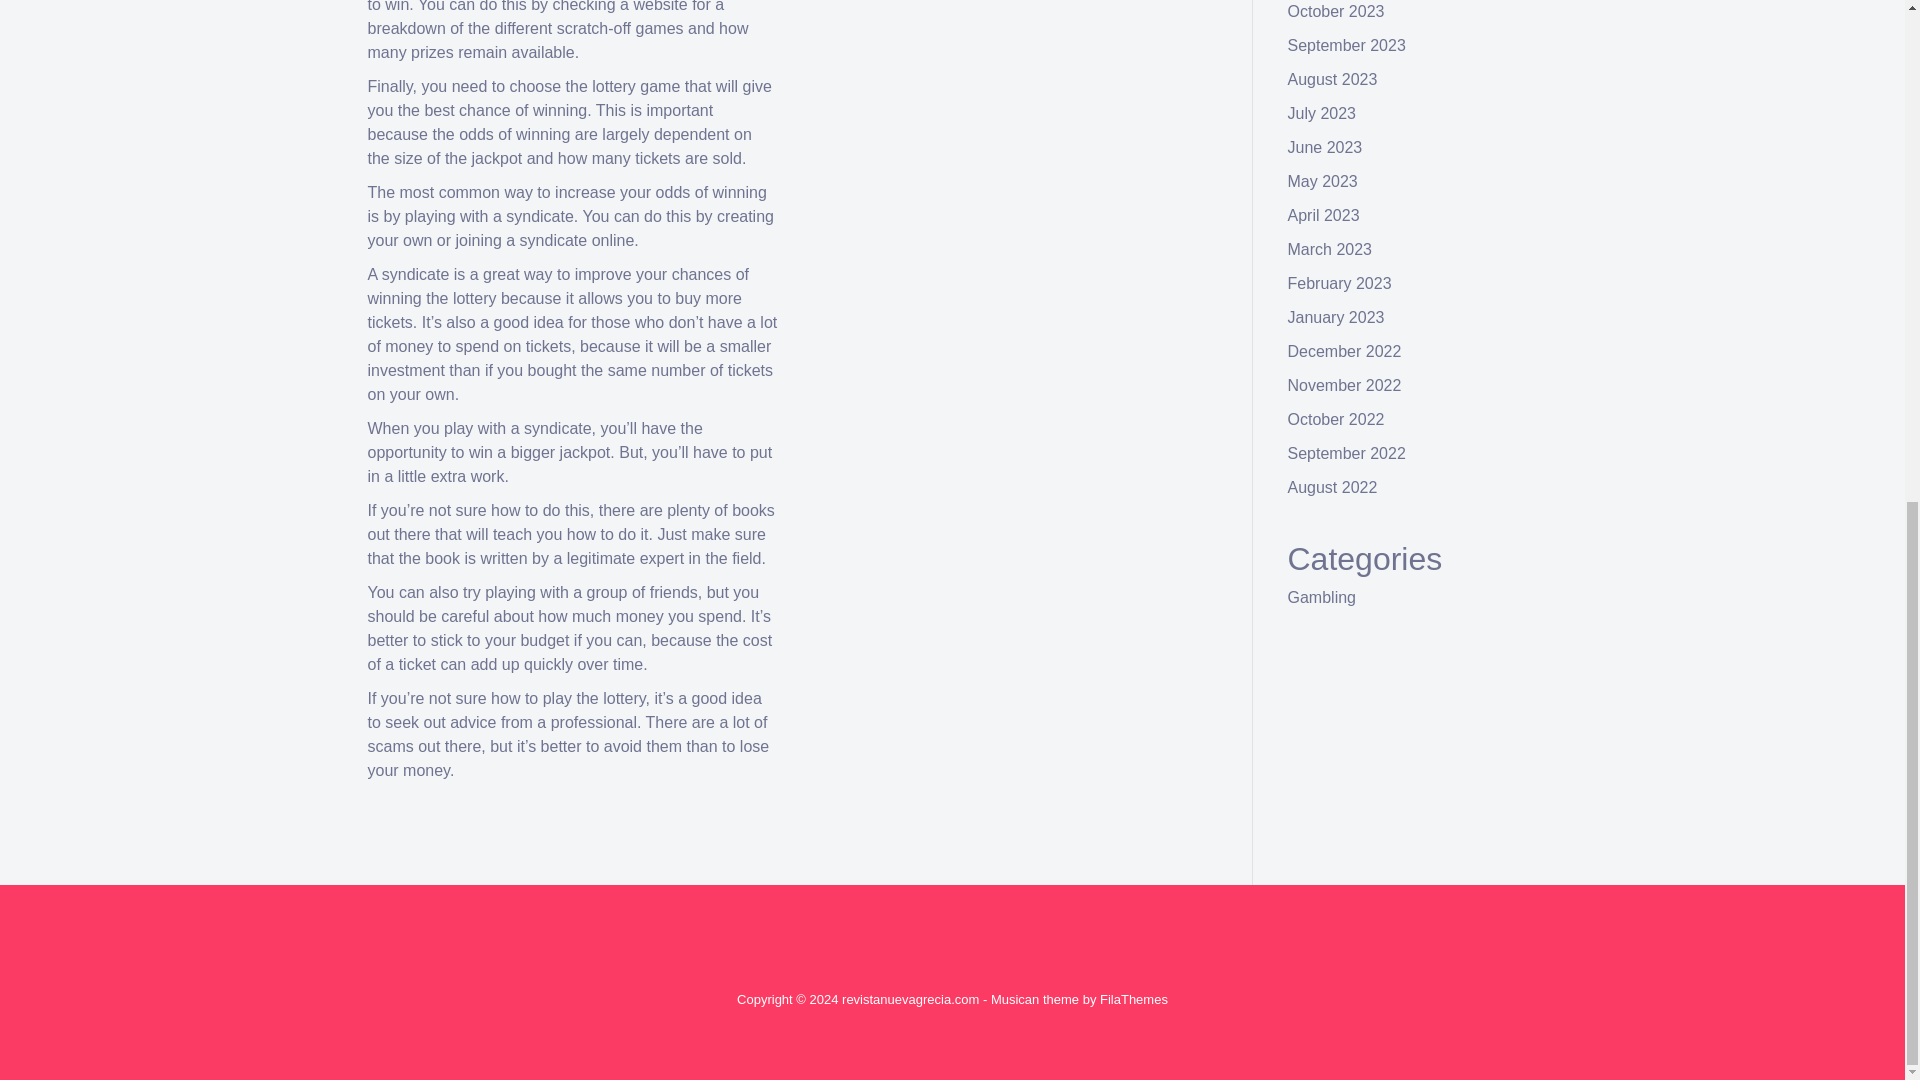  What do you see at coordinates (910, 999) in the screenshot?
I see `revistanuevagrecia.com` at bounding box center [910, 999].